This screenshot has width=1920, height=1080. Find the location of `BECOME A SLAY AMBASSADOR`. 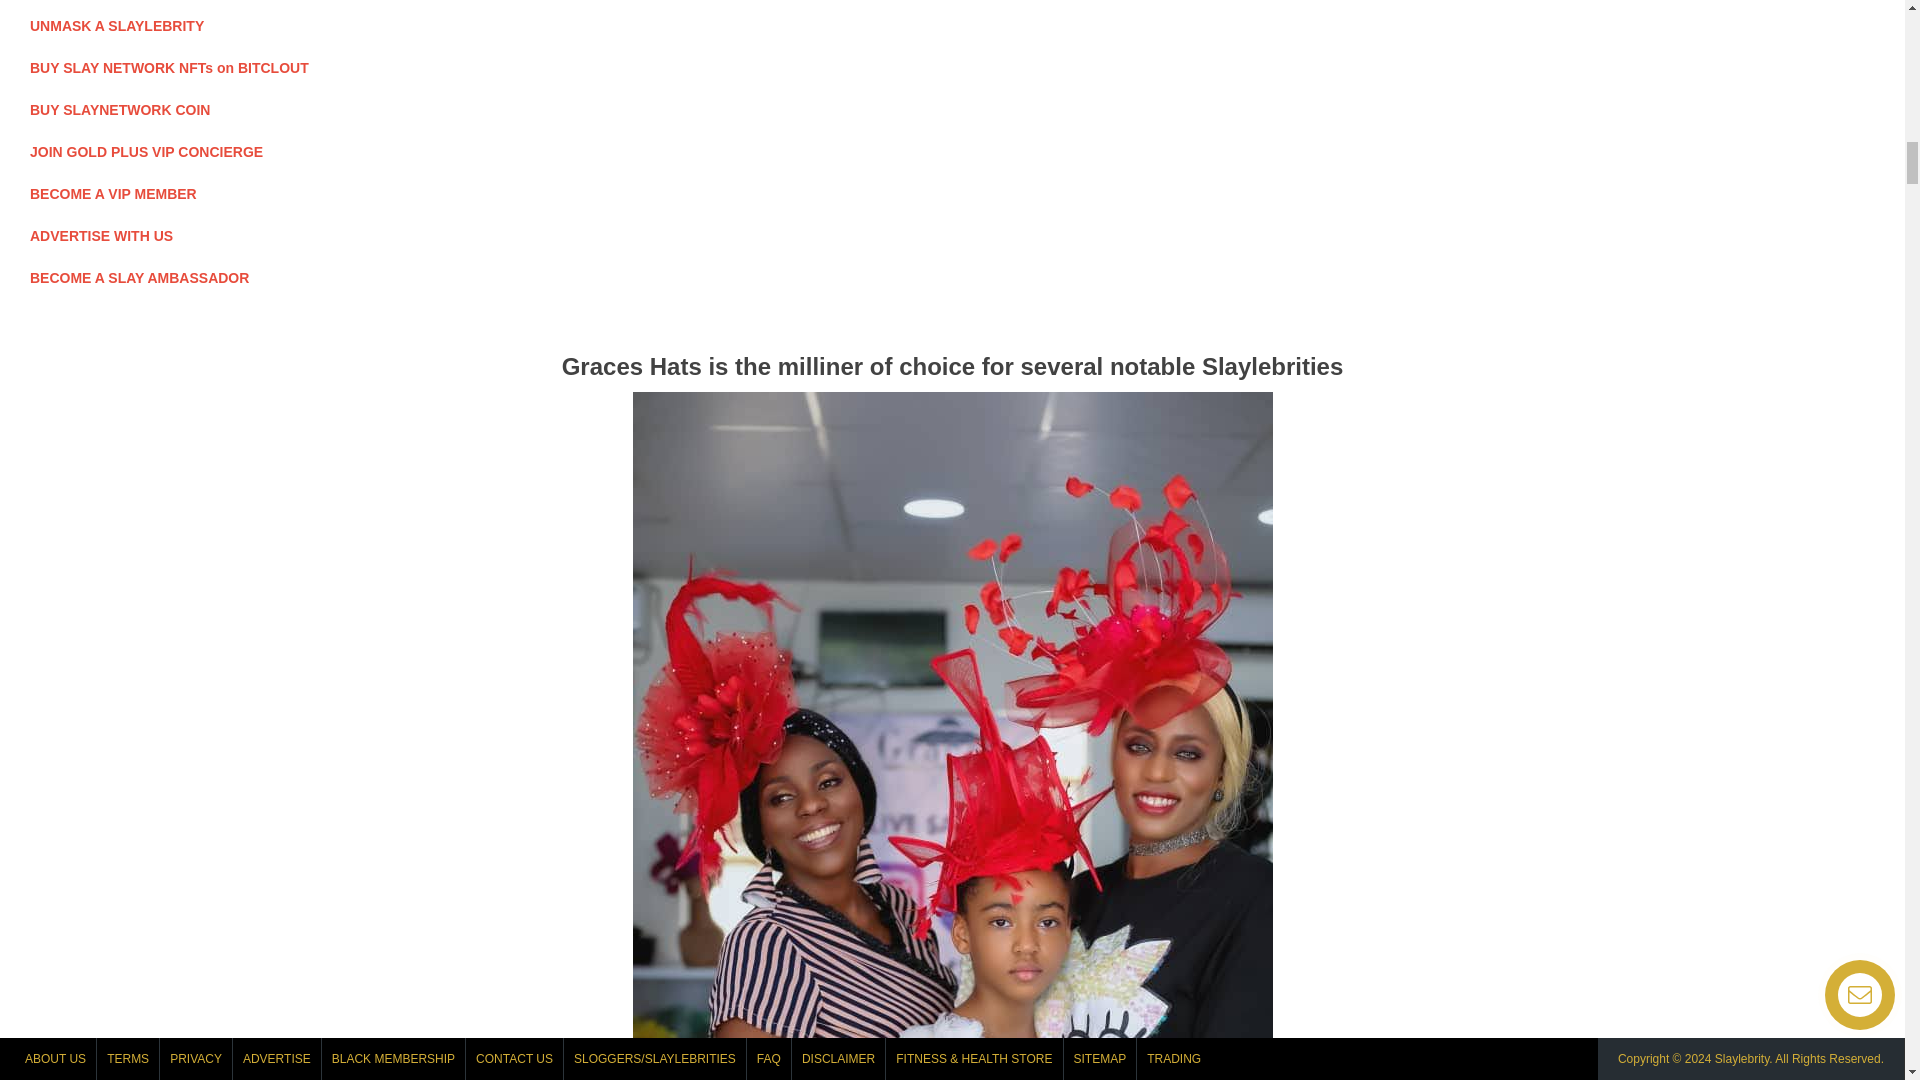

BECOME A SLAY AMBASSADOR is located at coordinates (140, 278).